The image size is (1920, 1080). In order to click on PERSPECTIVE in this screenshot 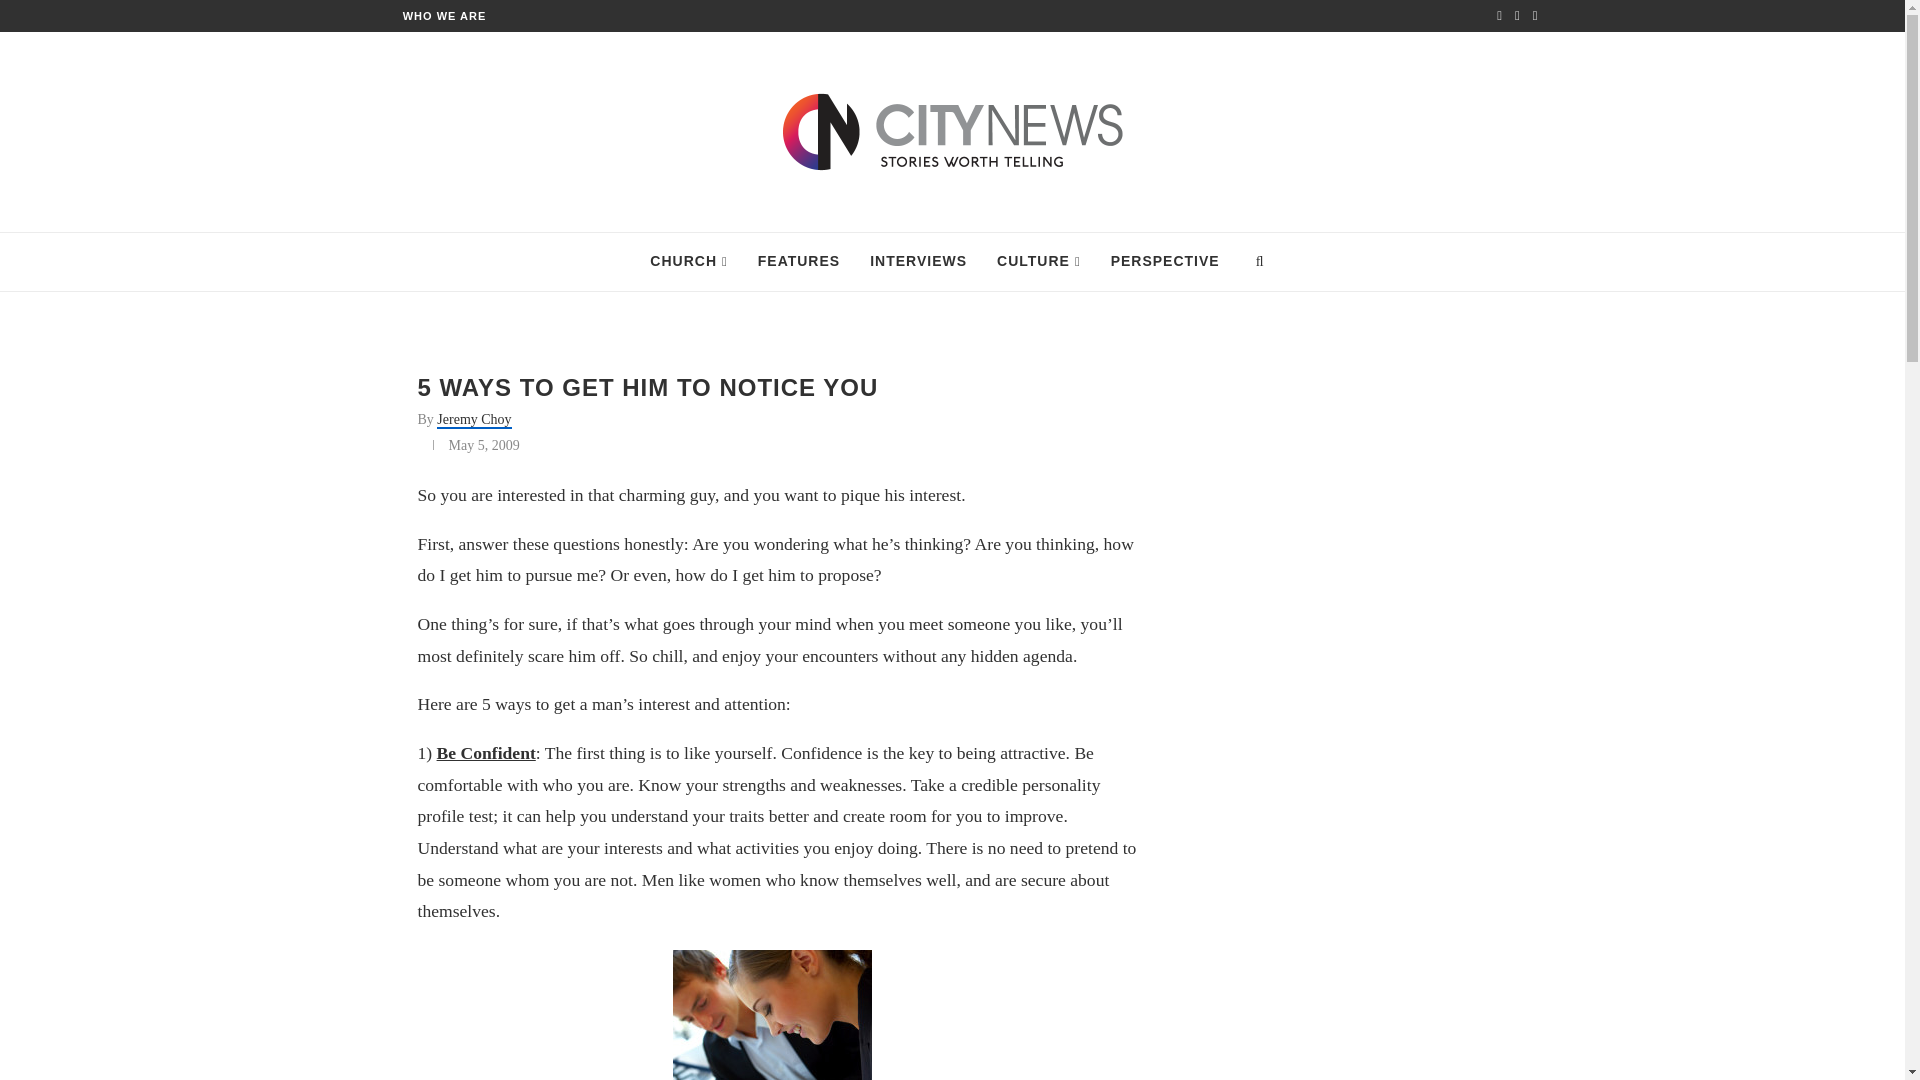, I will do `click(1165, 262)`.